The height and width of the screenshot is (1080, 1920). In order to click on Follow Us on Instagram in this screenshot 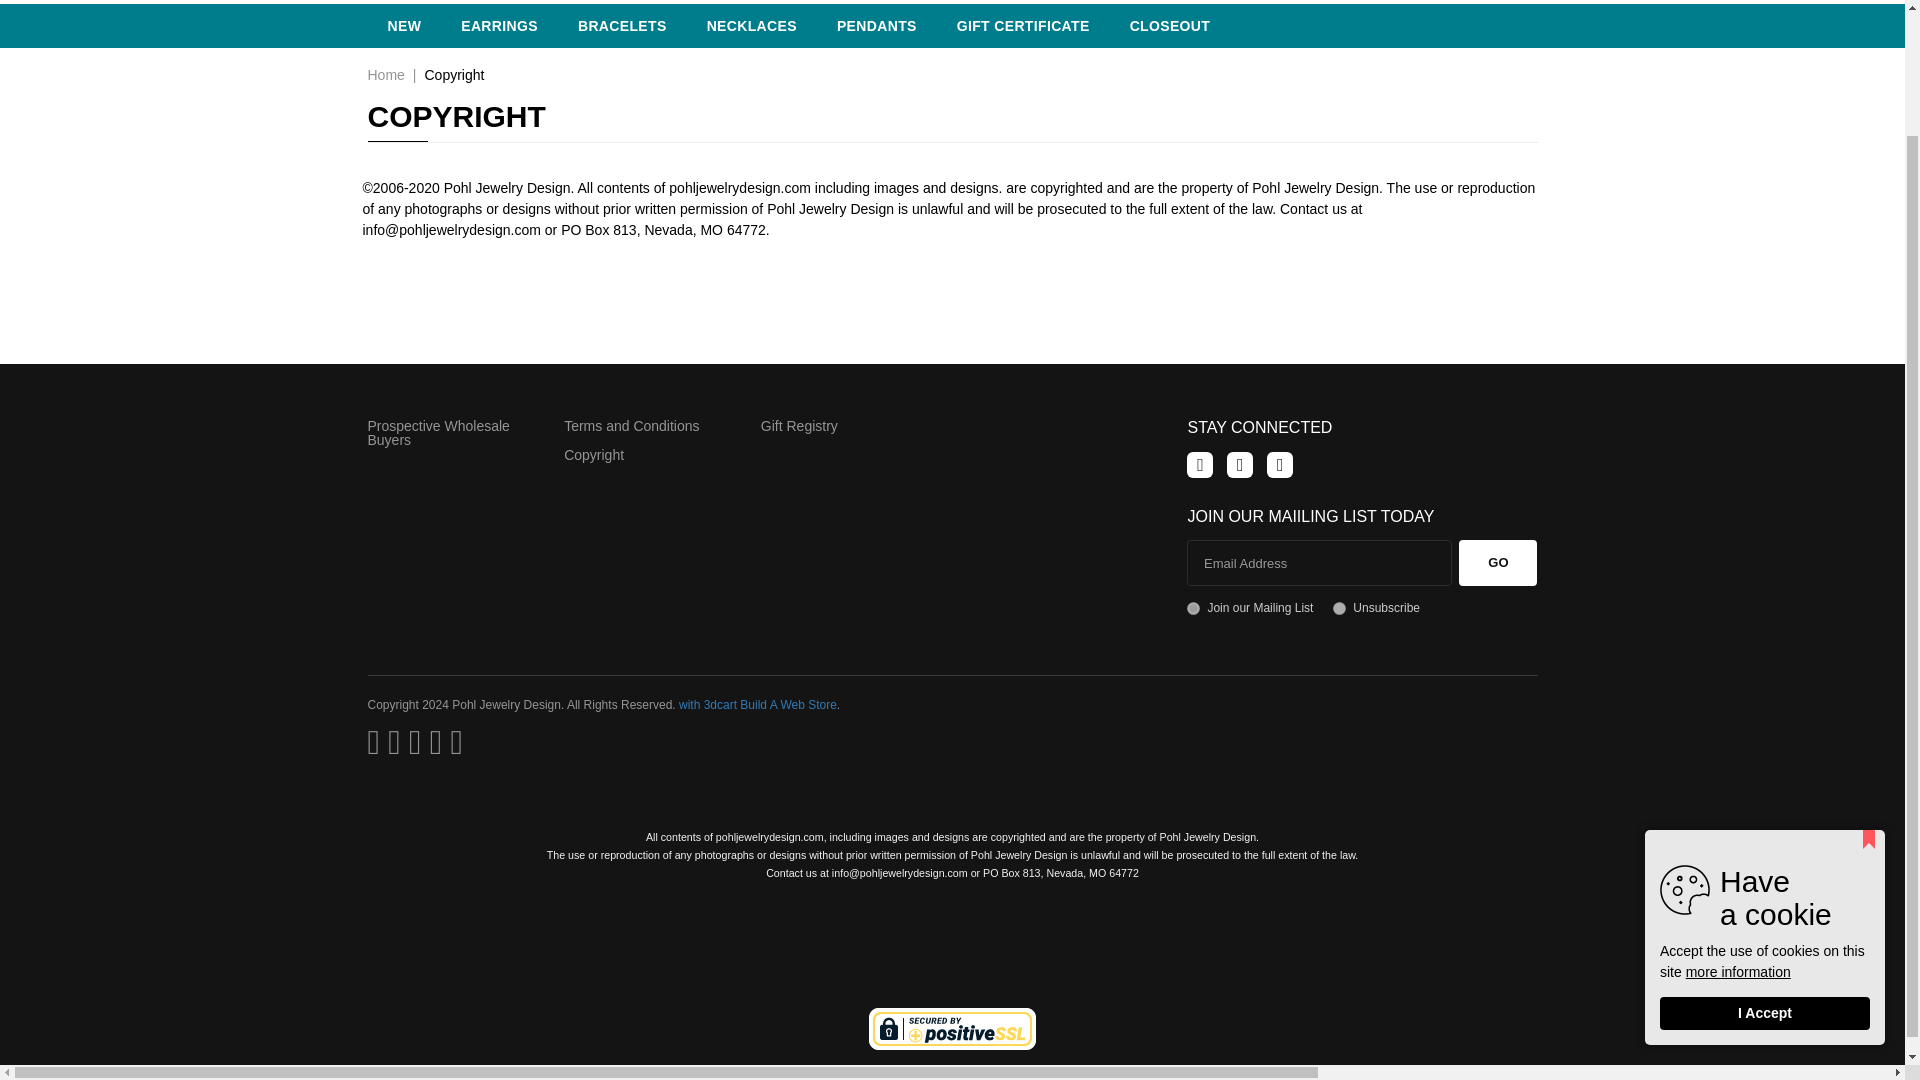, I will do `click(1280, 465)`.